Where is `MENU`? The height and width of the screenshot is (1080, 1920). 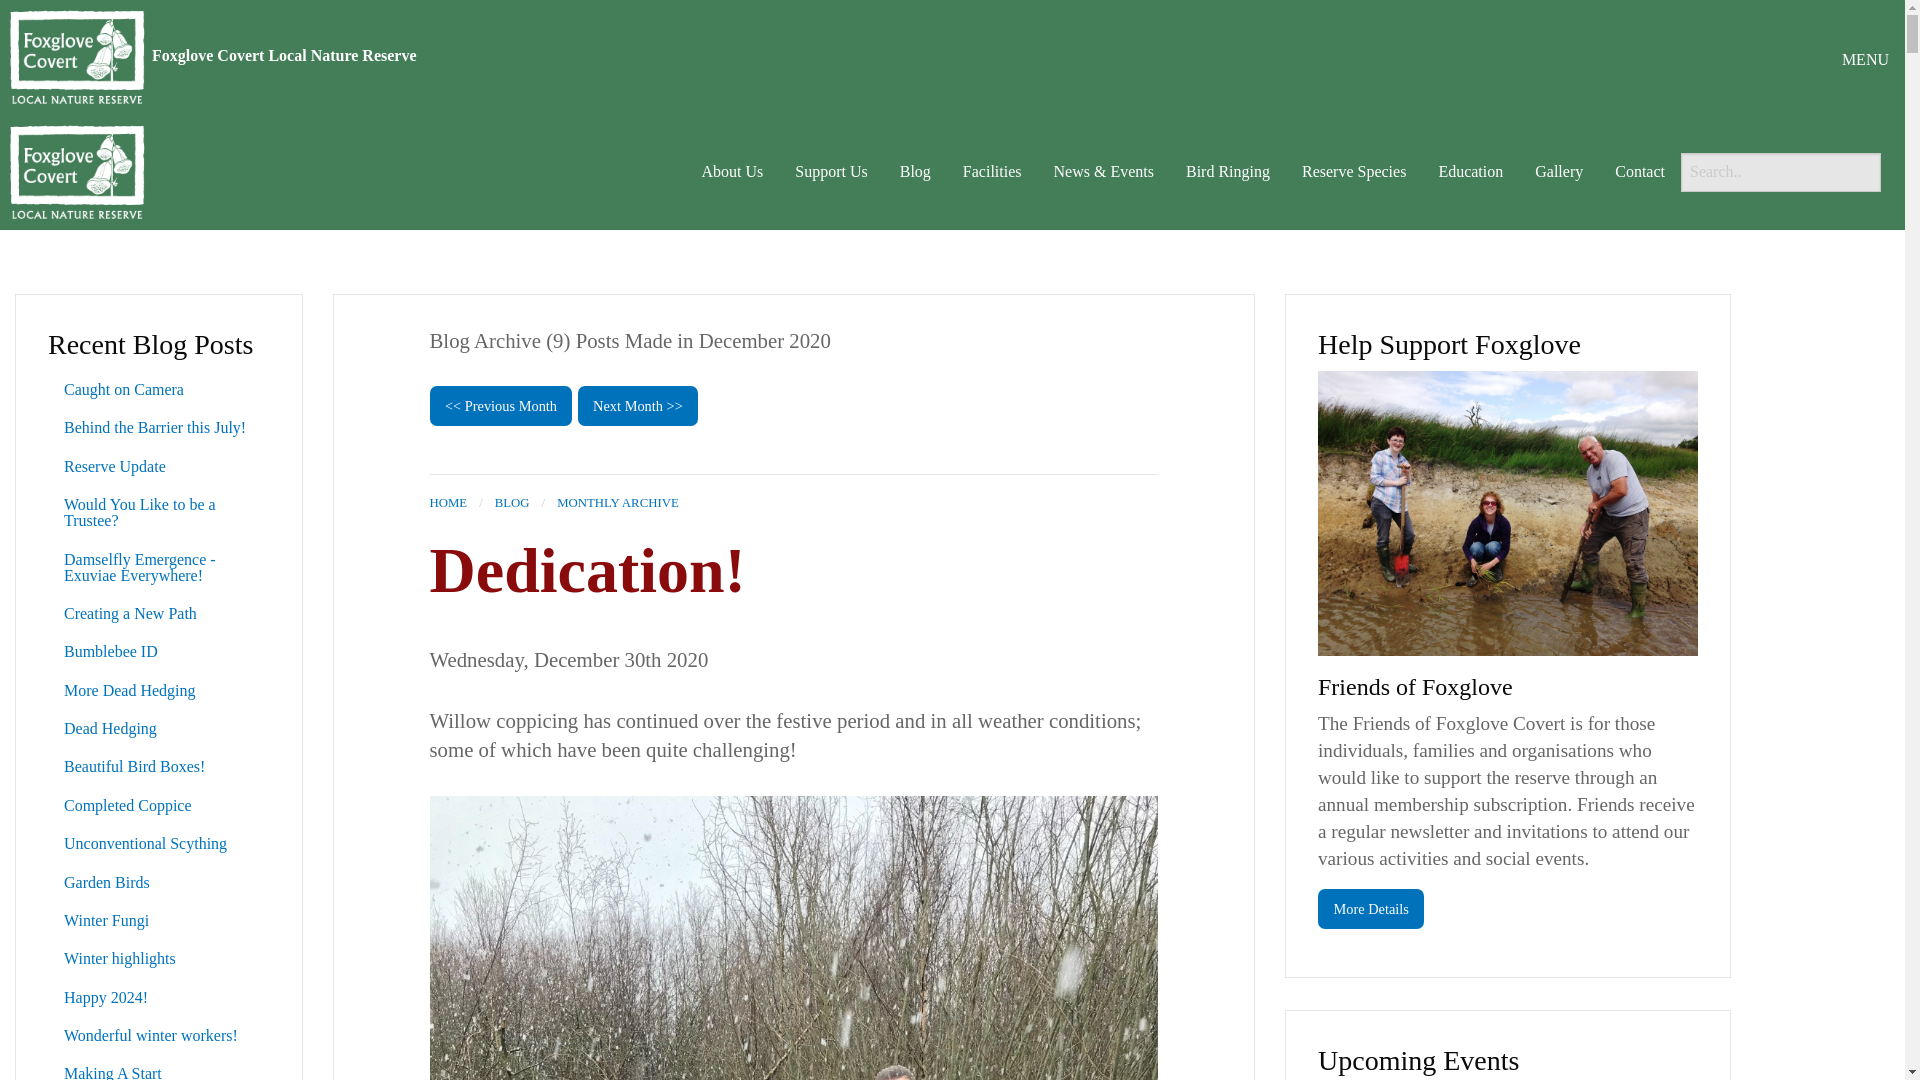 MENU is located at coordinates (1865, 60).